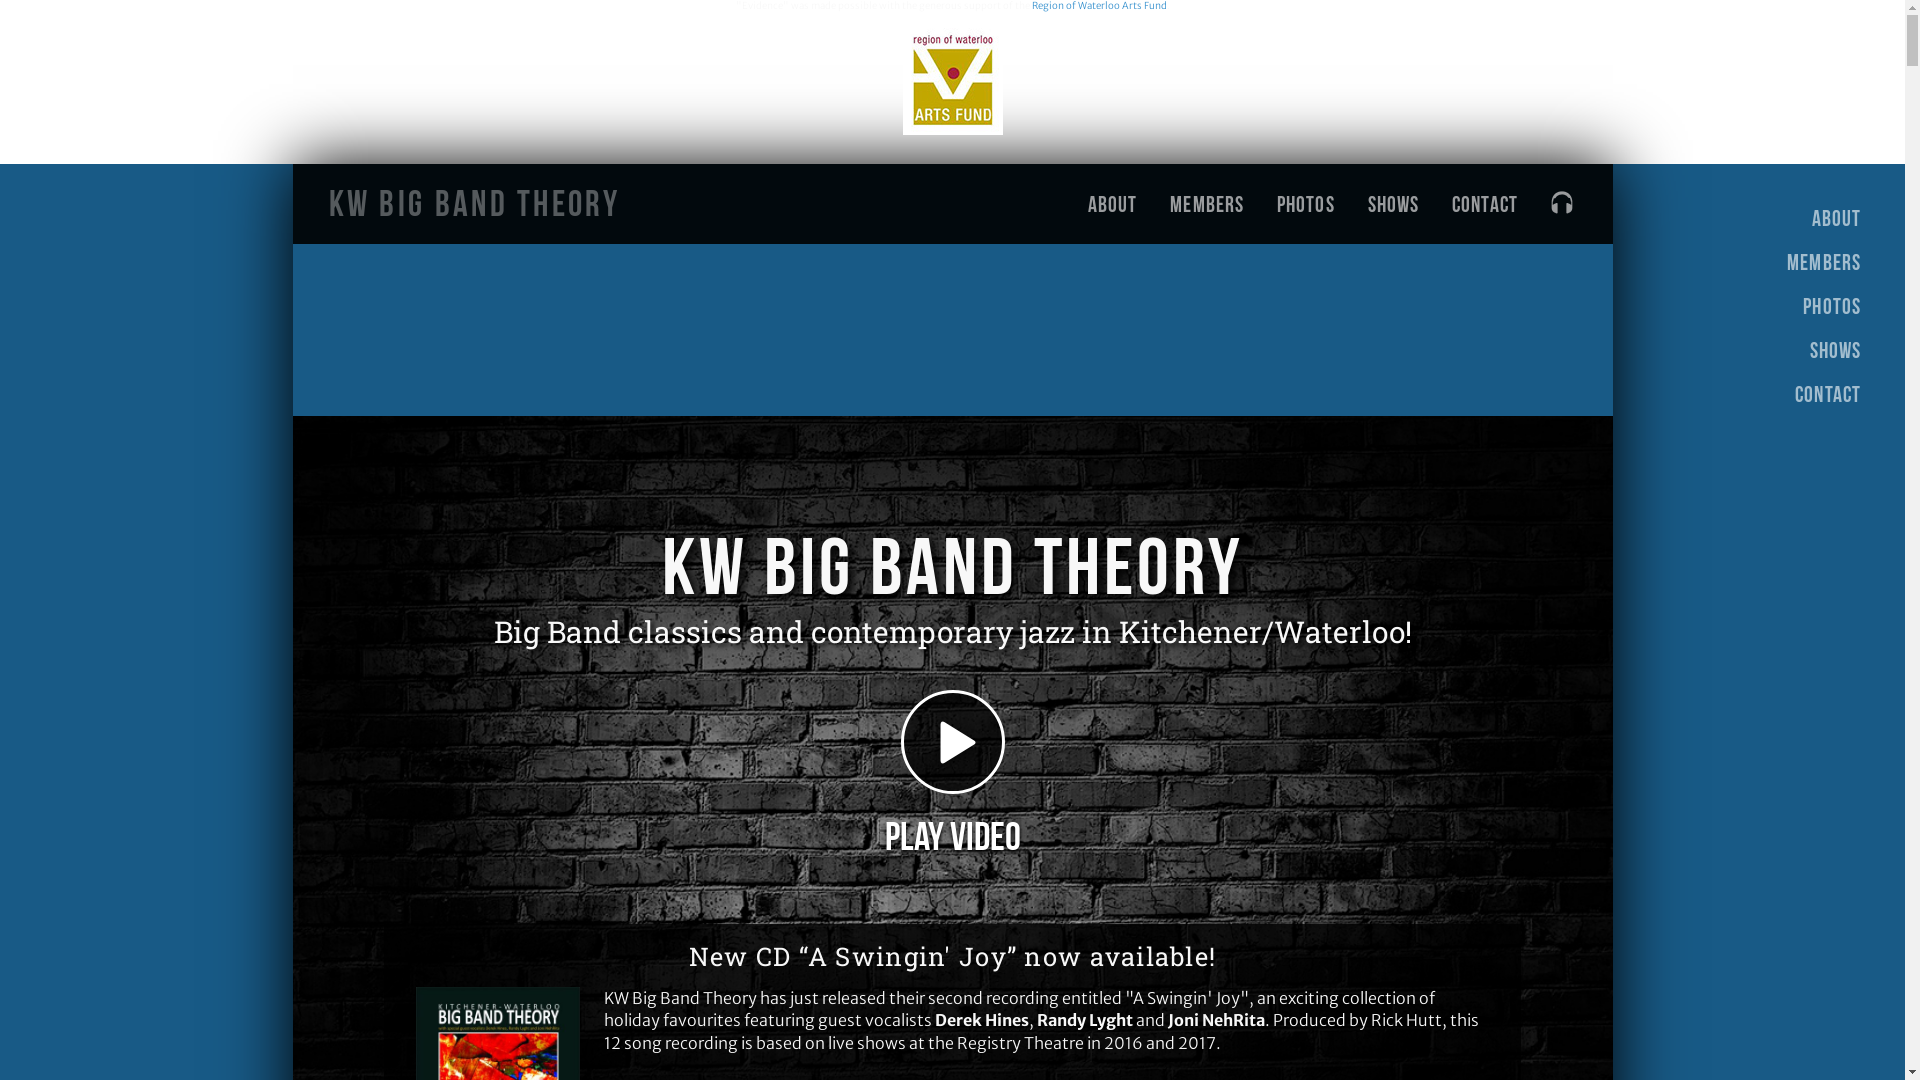 Image resolution: width=1920 pixels, height=1080 pixels. What do you see at coordinates (1486, 204) in the screenshot?
I see `CONTACT` at bounding box center [1486, 204].